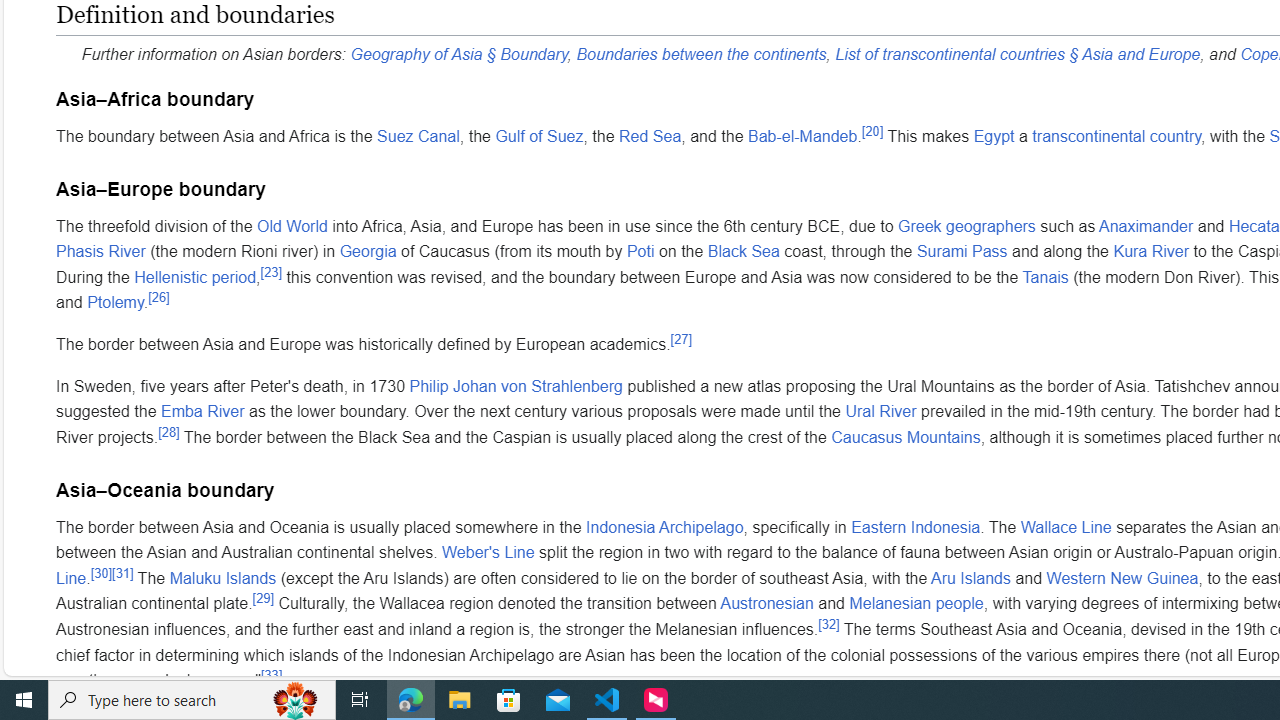 Image resolution: width=1280 pixels, height=720 pixels. I want to click on [31], so click(123, 573).